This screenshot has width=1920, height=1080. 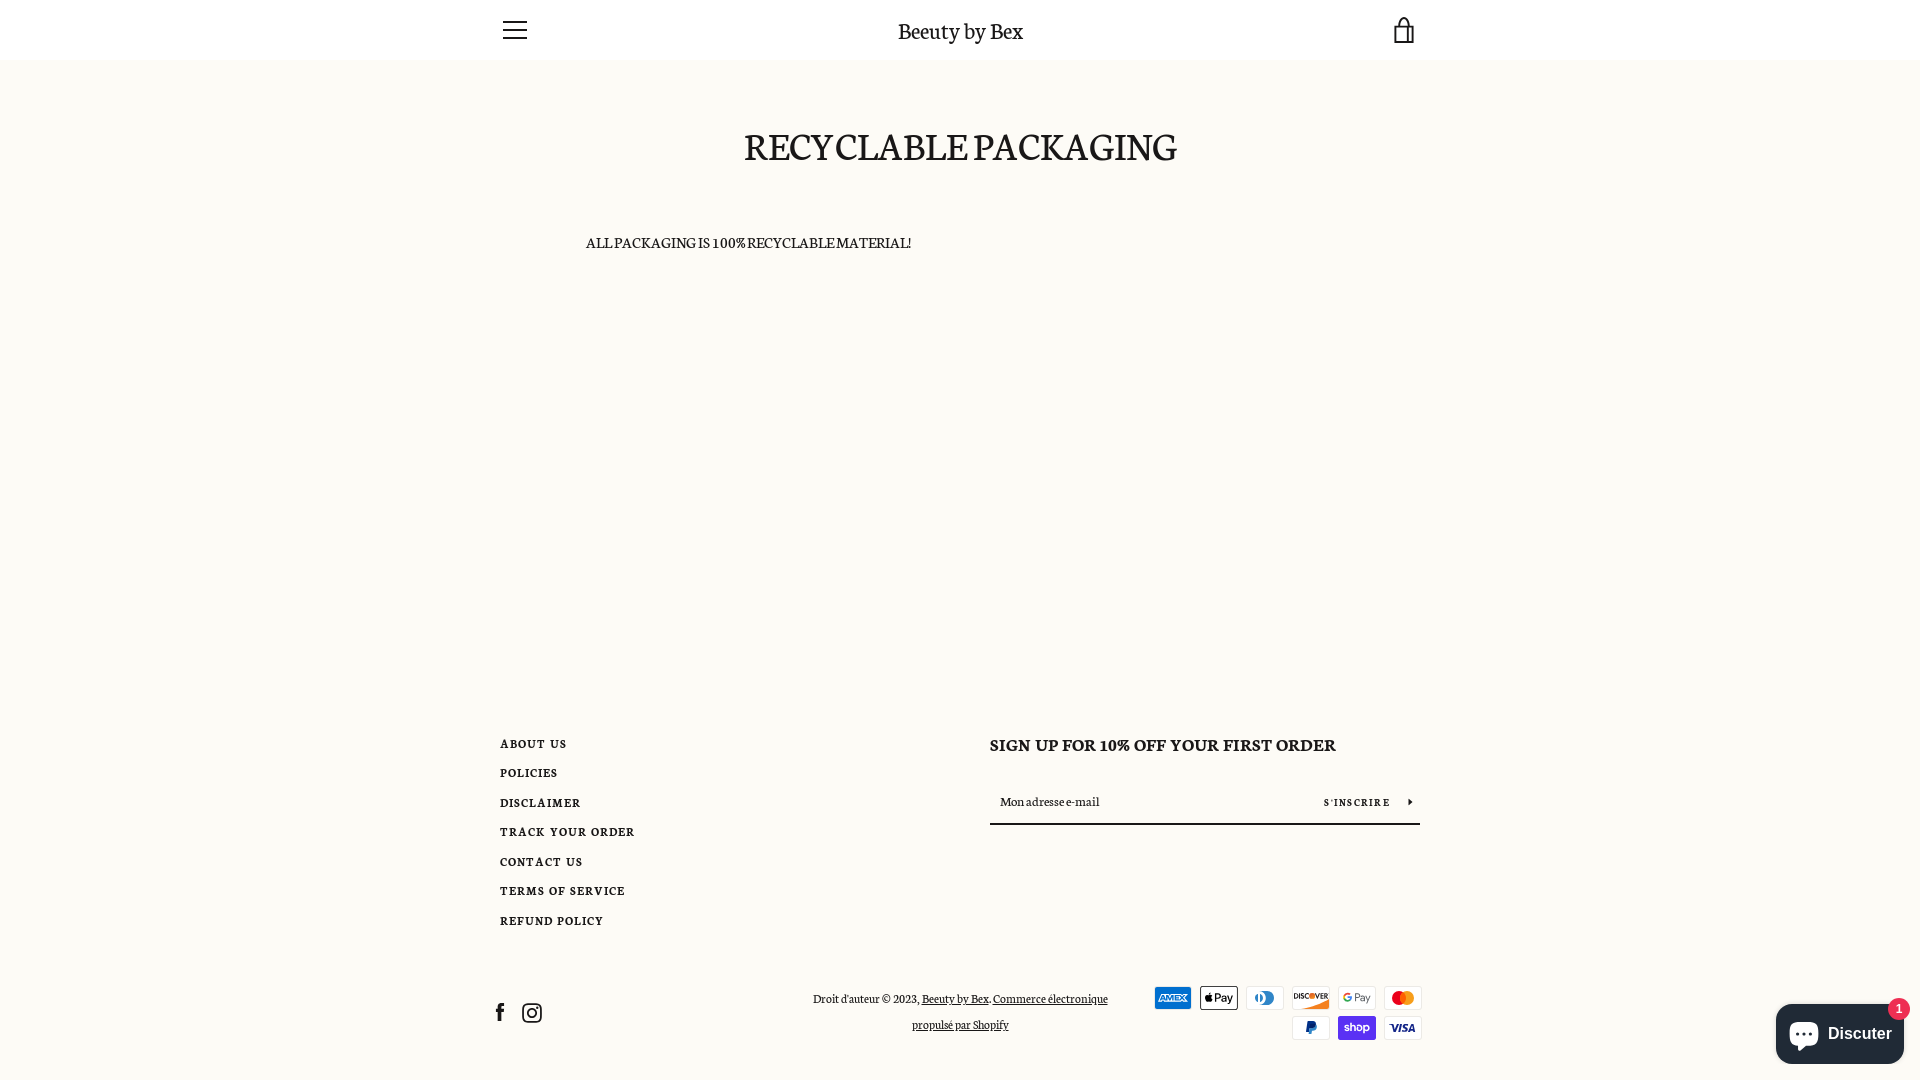 What do you see at coordinates (1840, 1030) in the screenshot?
I see `Chat de la boutique en ligne Shopify` at bounding box center [1840, 1030].